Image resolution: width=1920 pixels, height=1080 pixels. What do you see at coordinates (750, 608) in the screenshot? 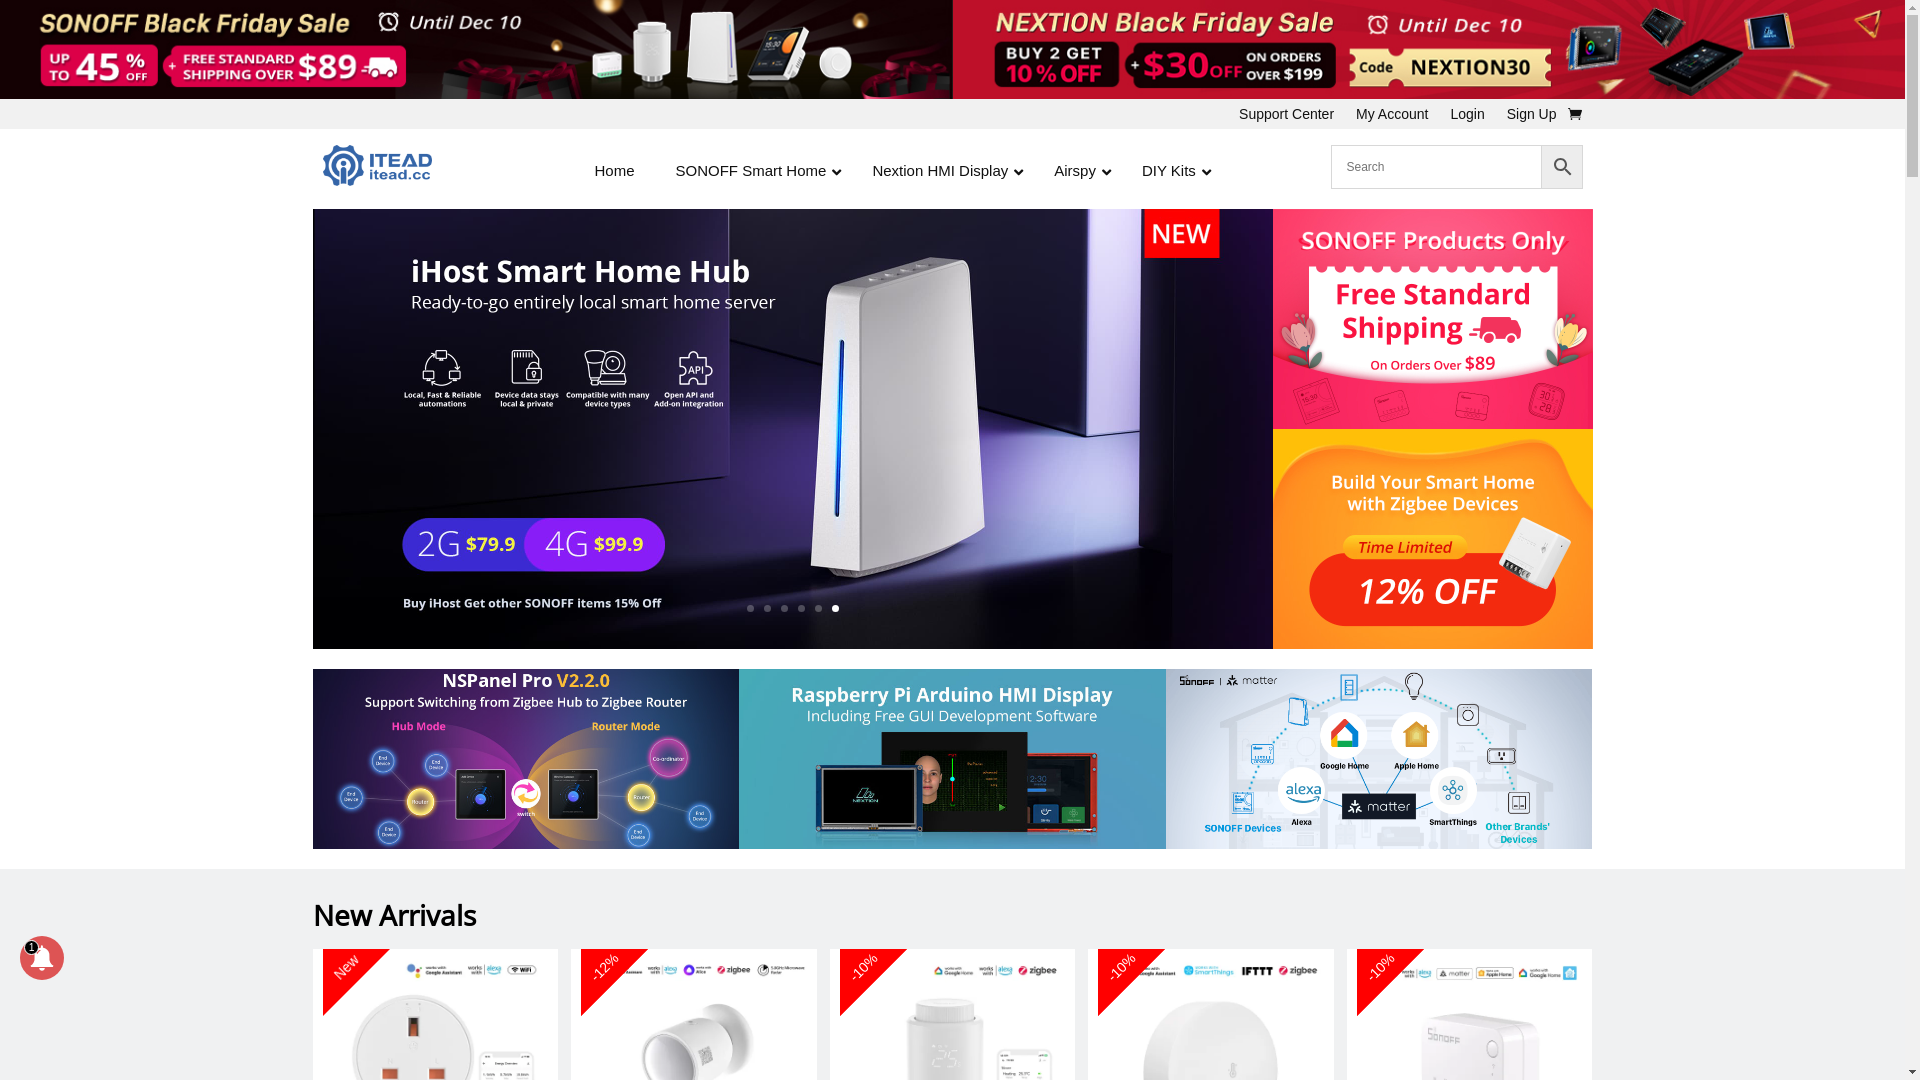
I see `1` at bounding box center [750, 608].